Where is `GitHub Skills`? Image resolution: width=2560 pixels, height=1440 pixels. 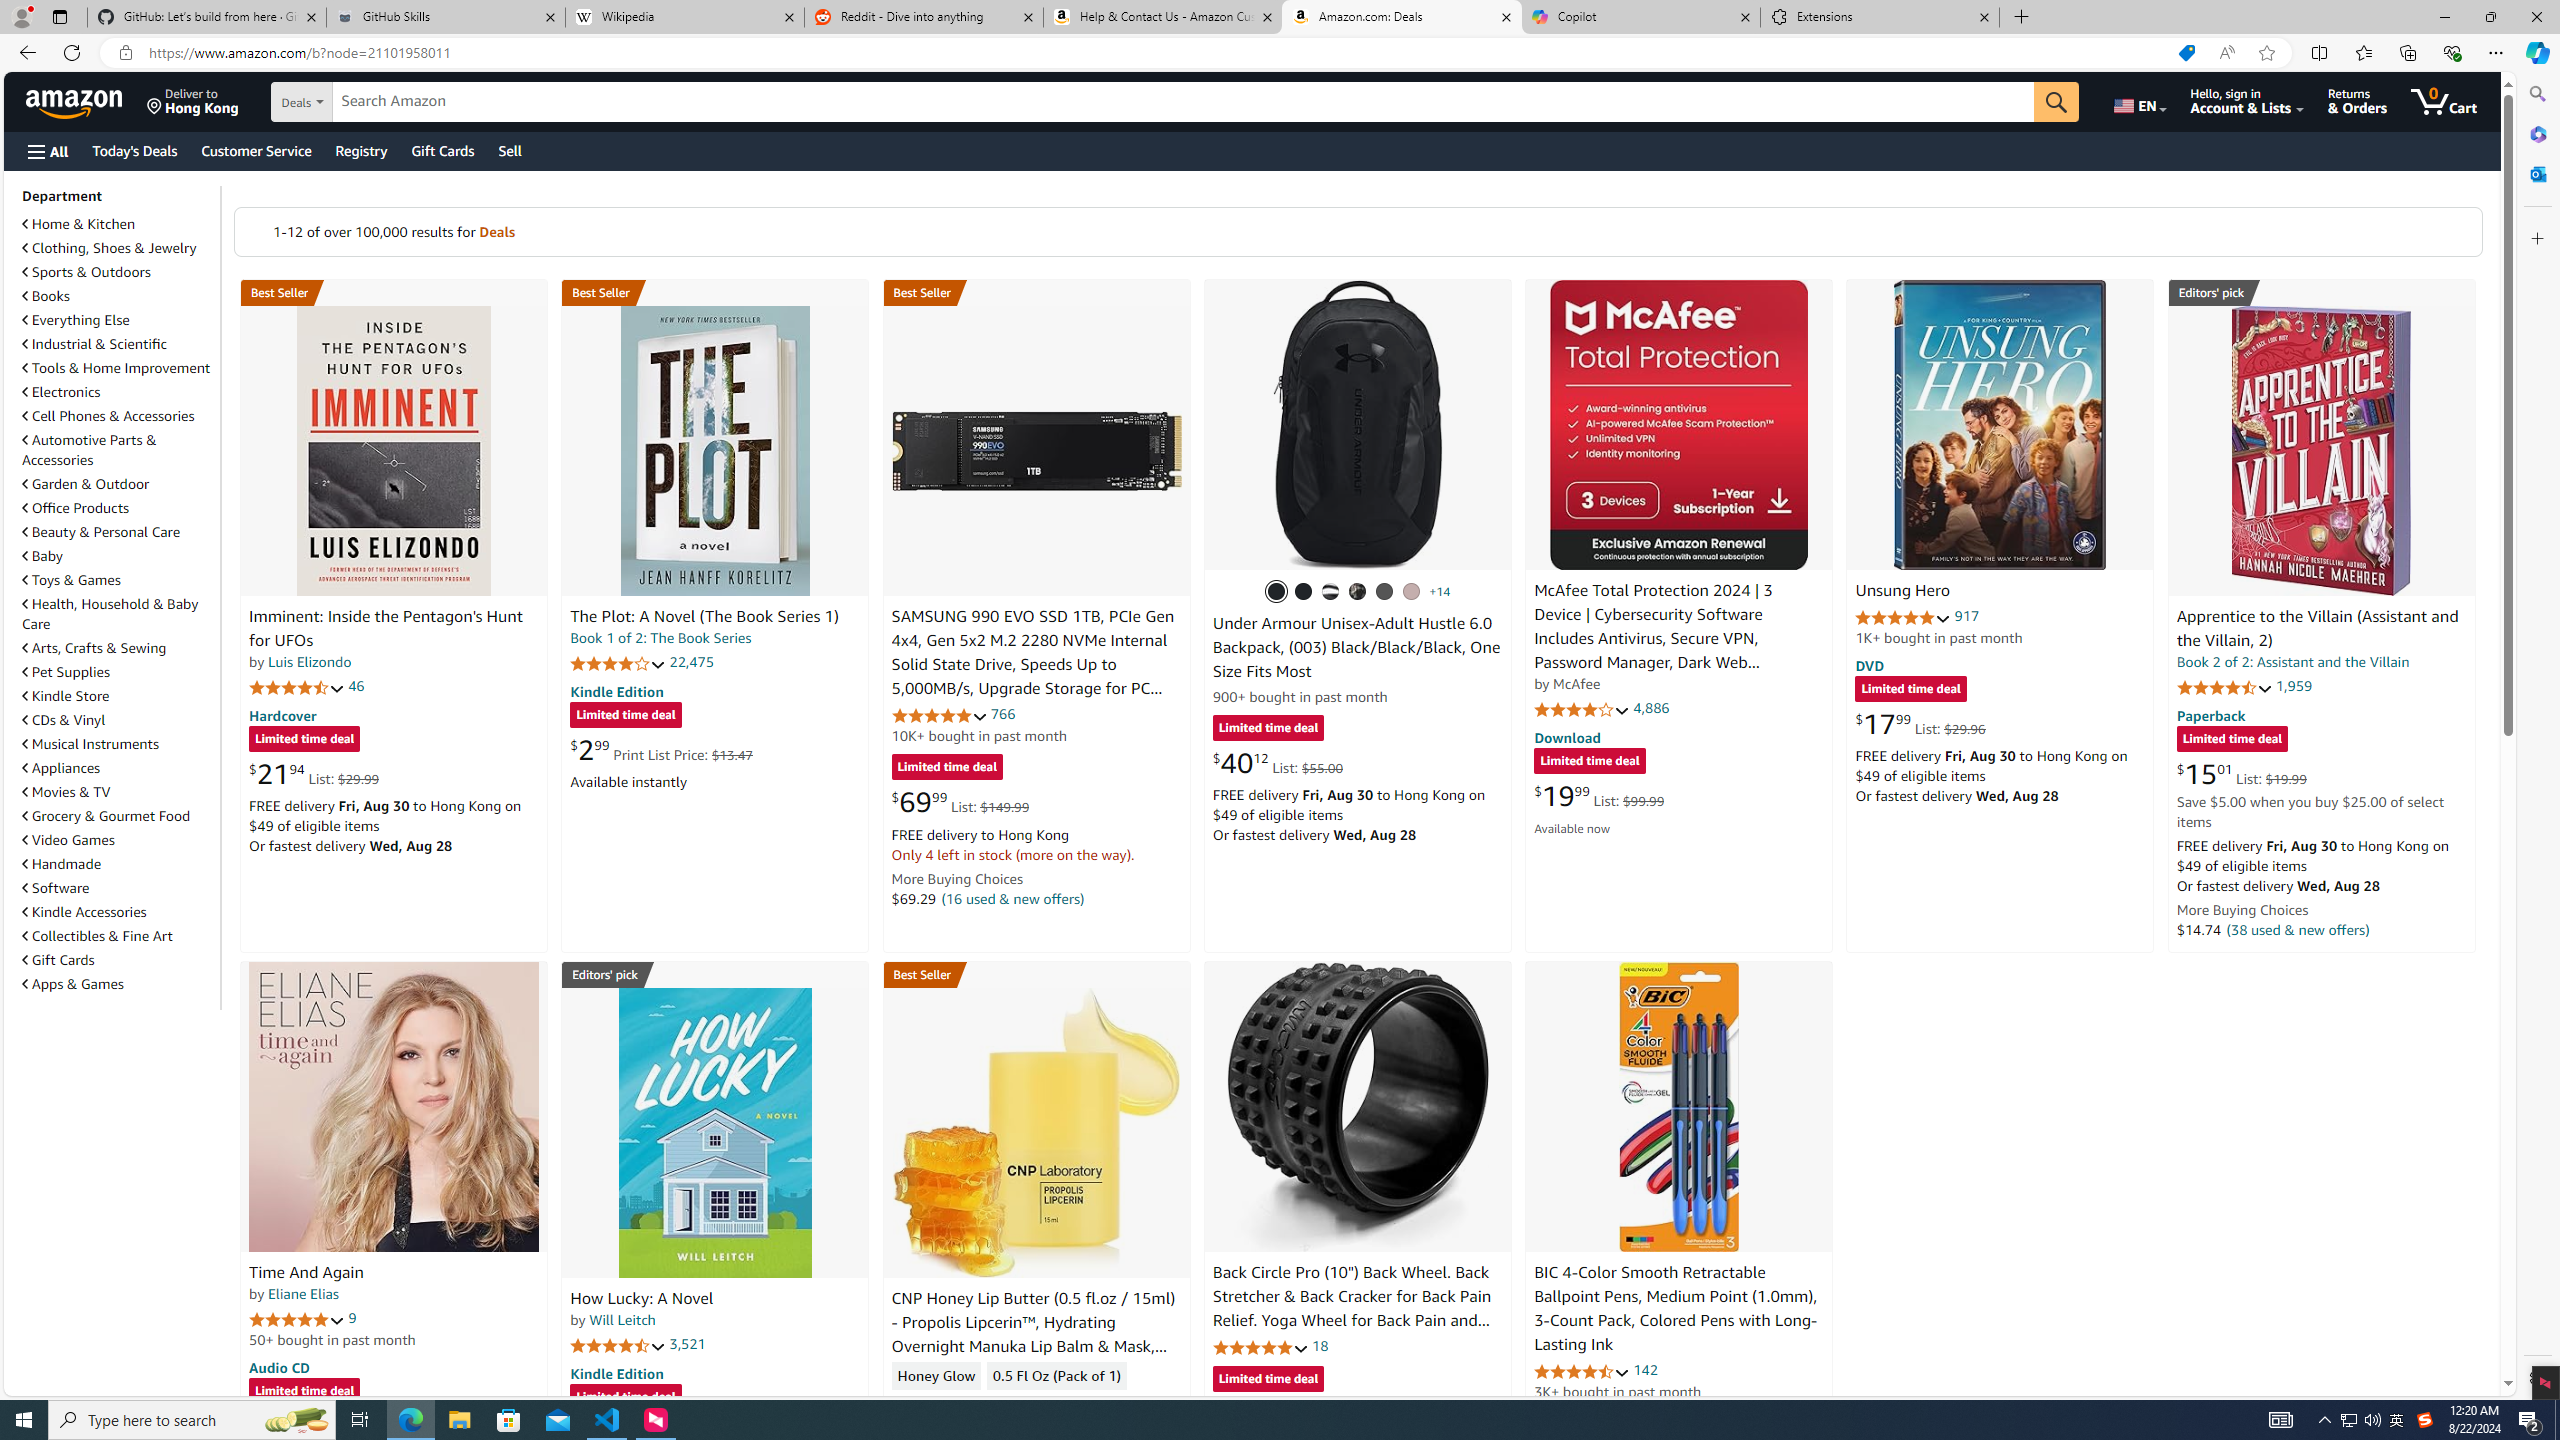
GitHub Skills is located at coordinates (445, 17).